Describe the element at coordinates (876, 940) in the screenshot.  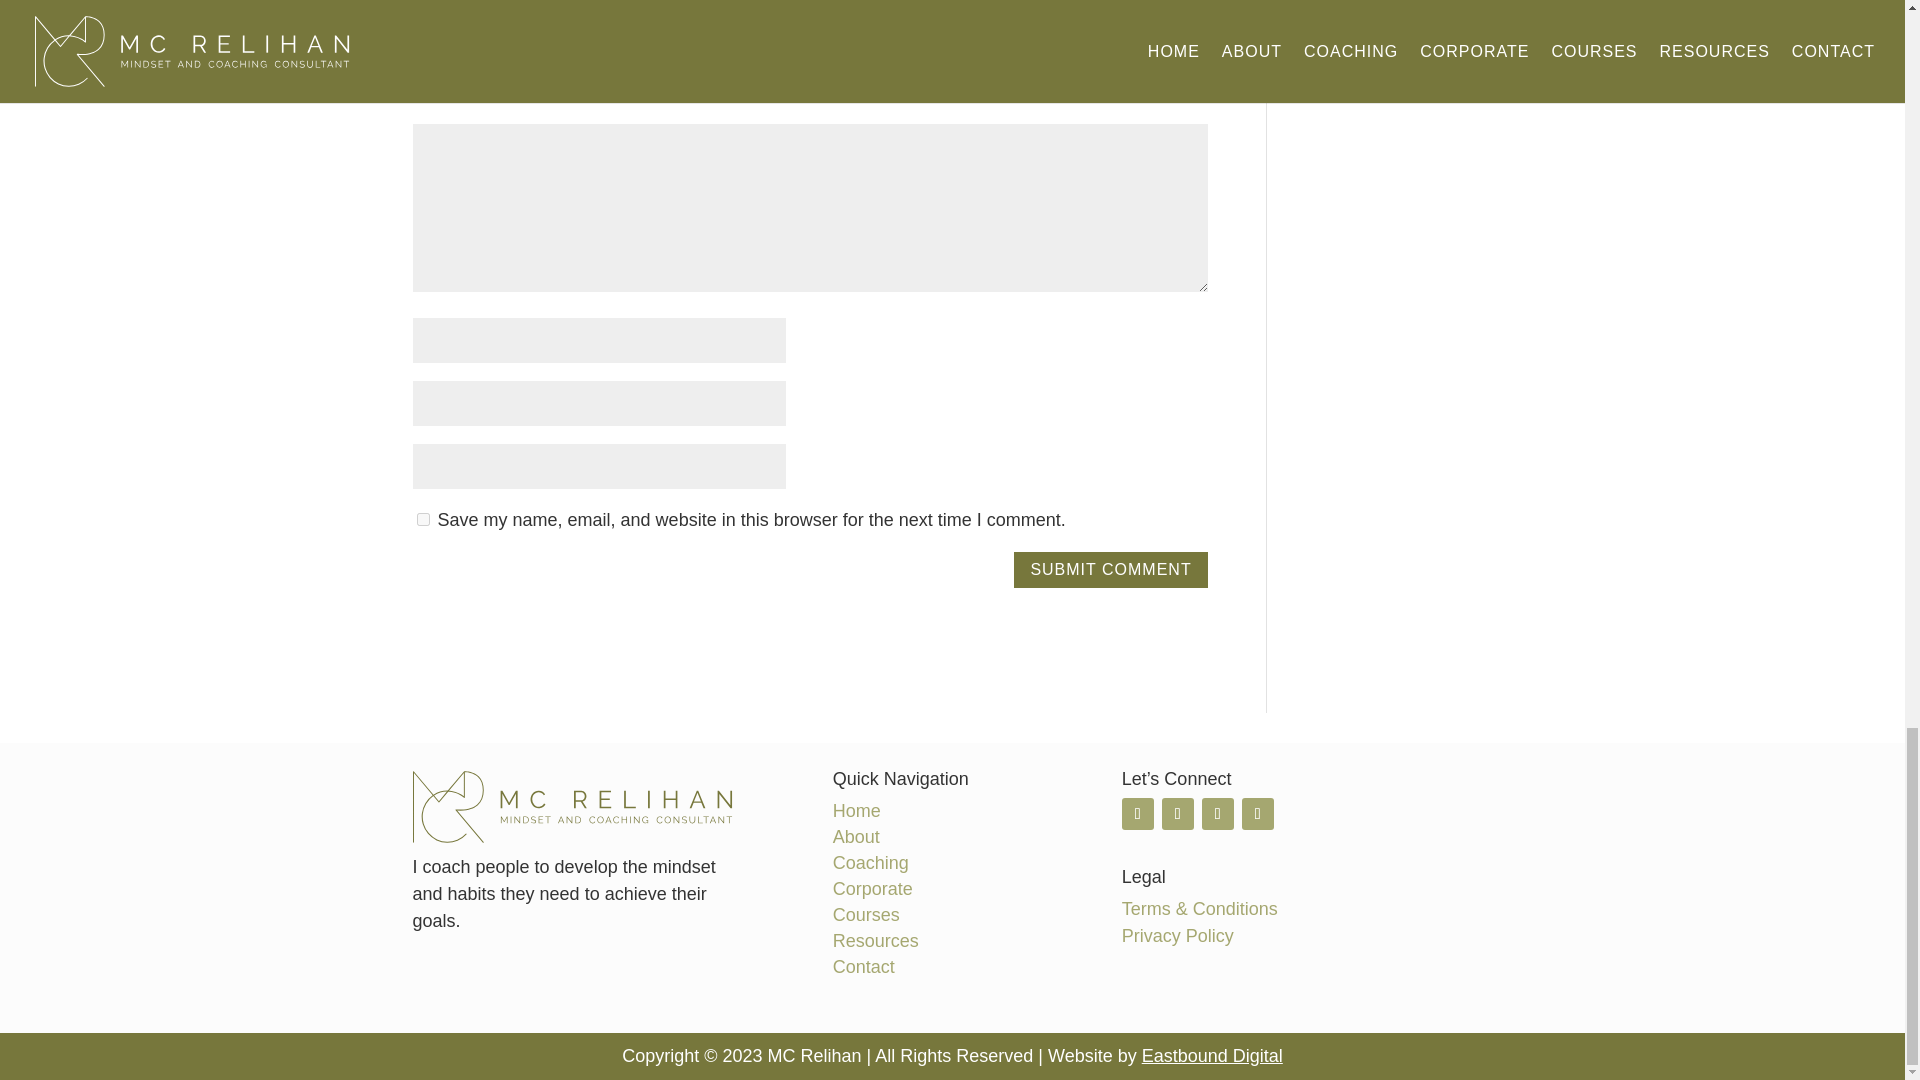
I see `Resources` at that location.